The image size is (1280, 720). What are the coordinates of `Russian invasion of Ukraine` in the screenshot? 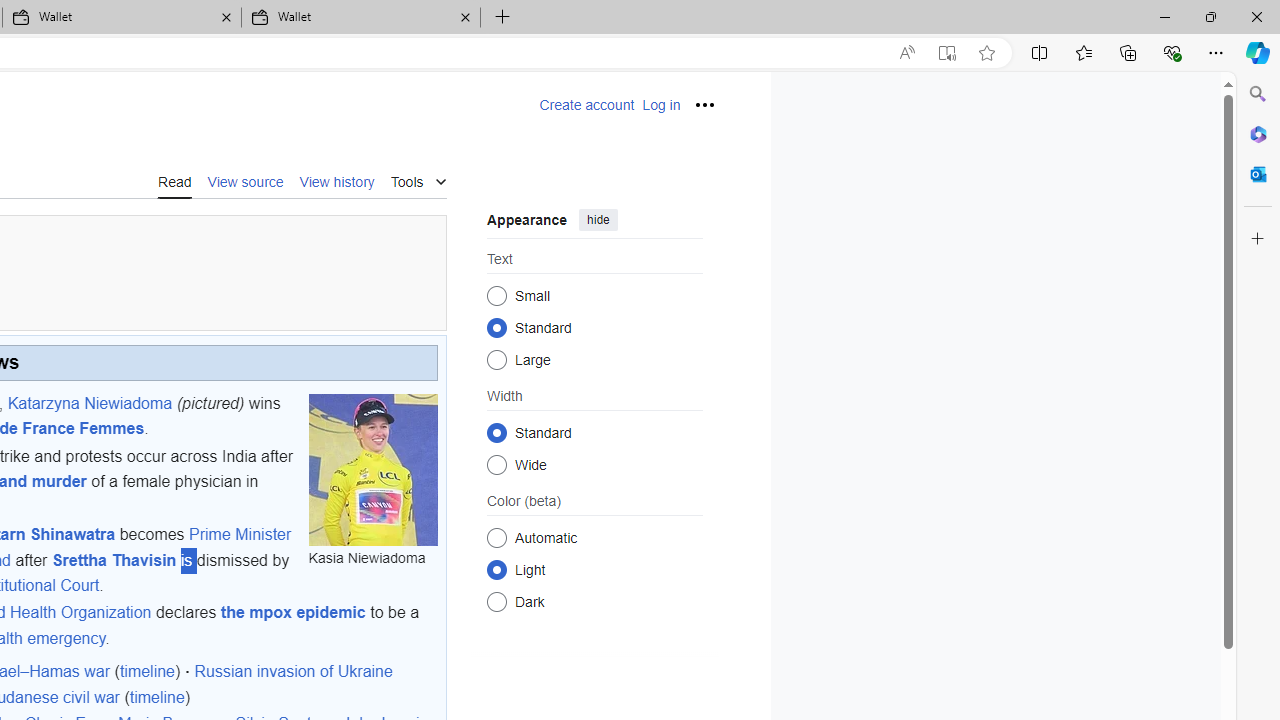 It's located at (293, 672).